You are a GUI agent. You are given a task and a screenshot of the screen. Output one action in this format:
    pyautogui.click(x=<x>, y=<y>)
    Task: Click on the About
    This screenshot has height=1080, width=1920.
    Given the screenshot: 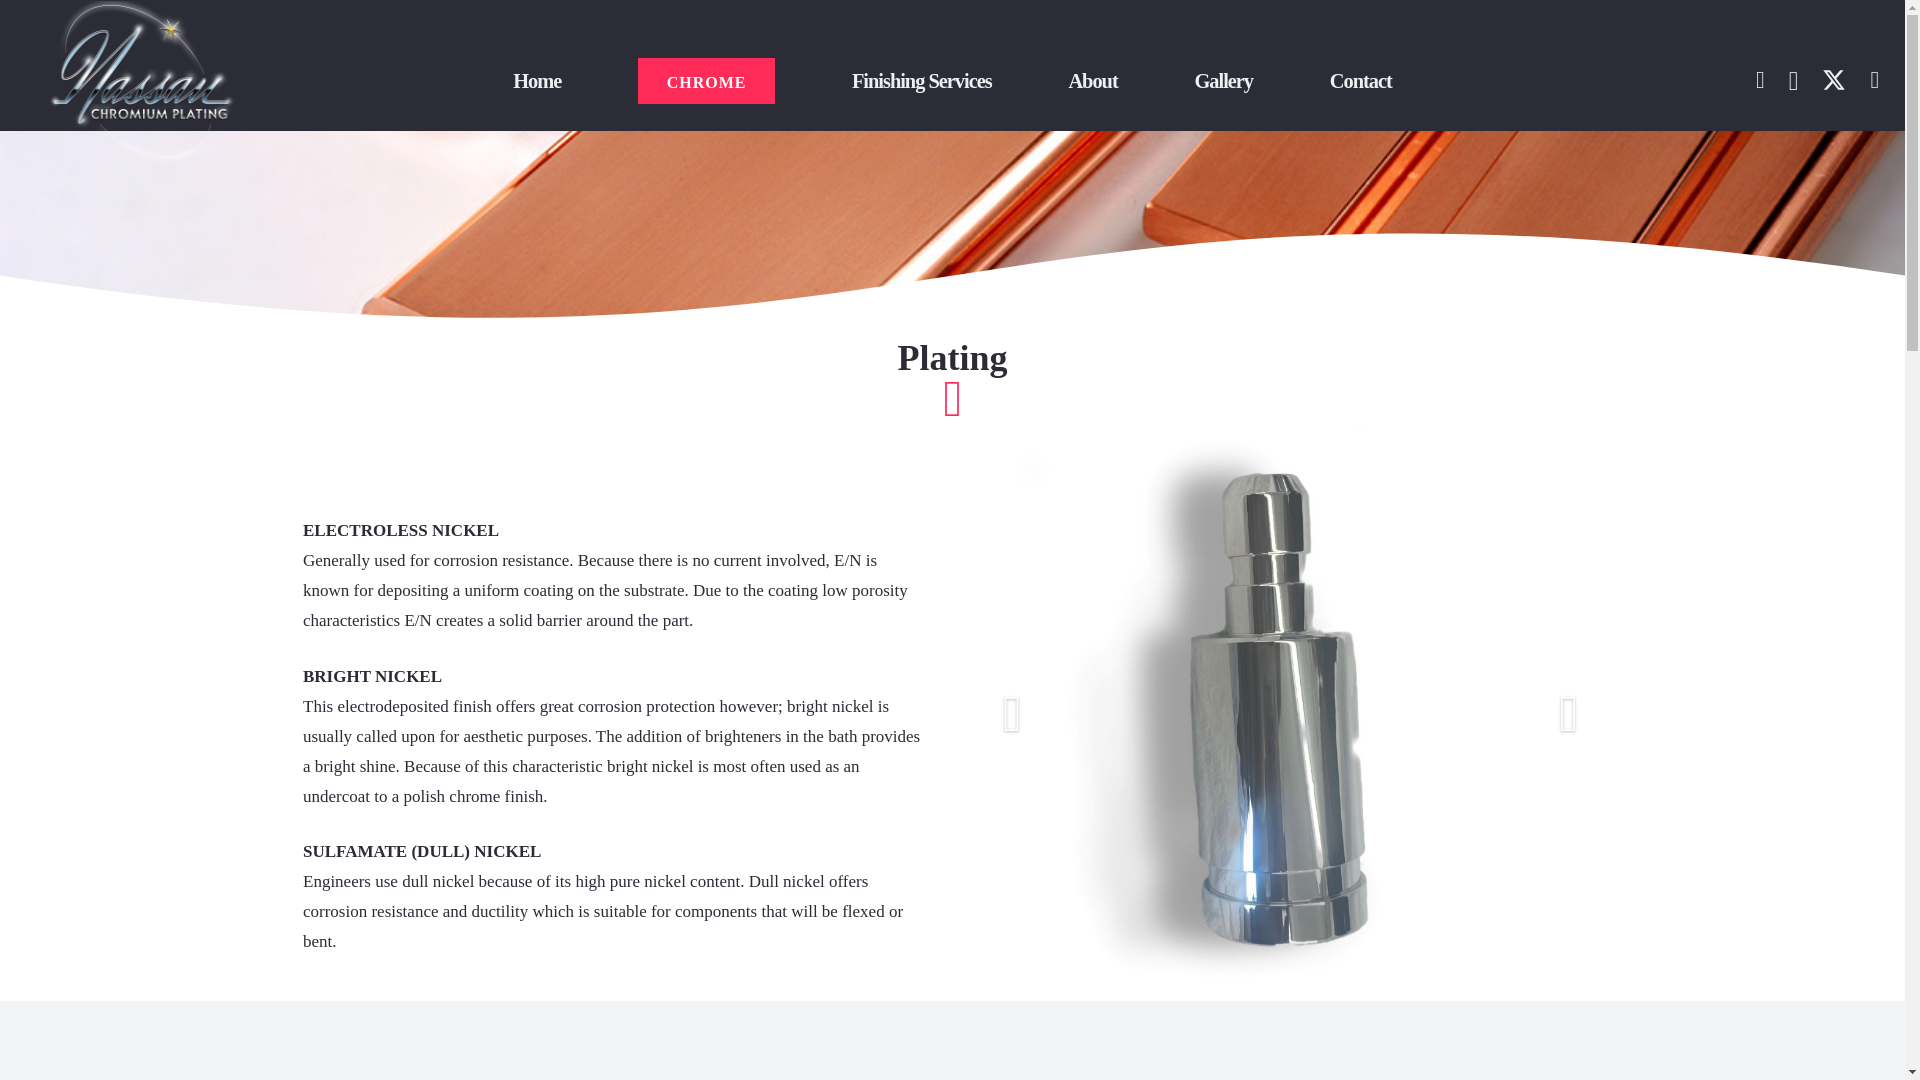 What is the action you would take?
    pyautogui.click(x=1092, y=80)
    